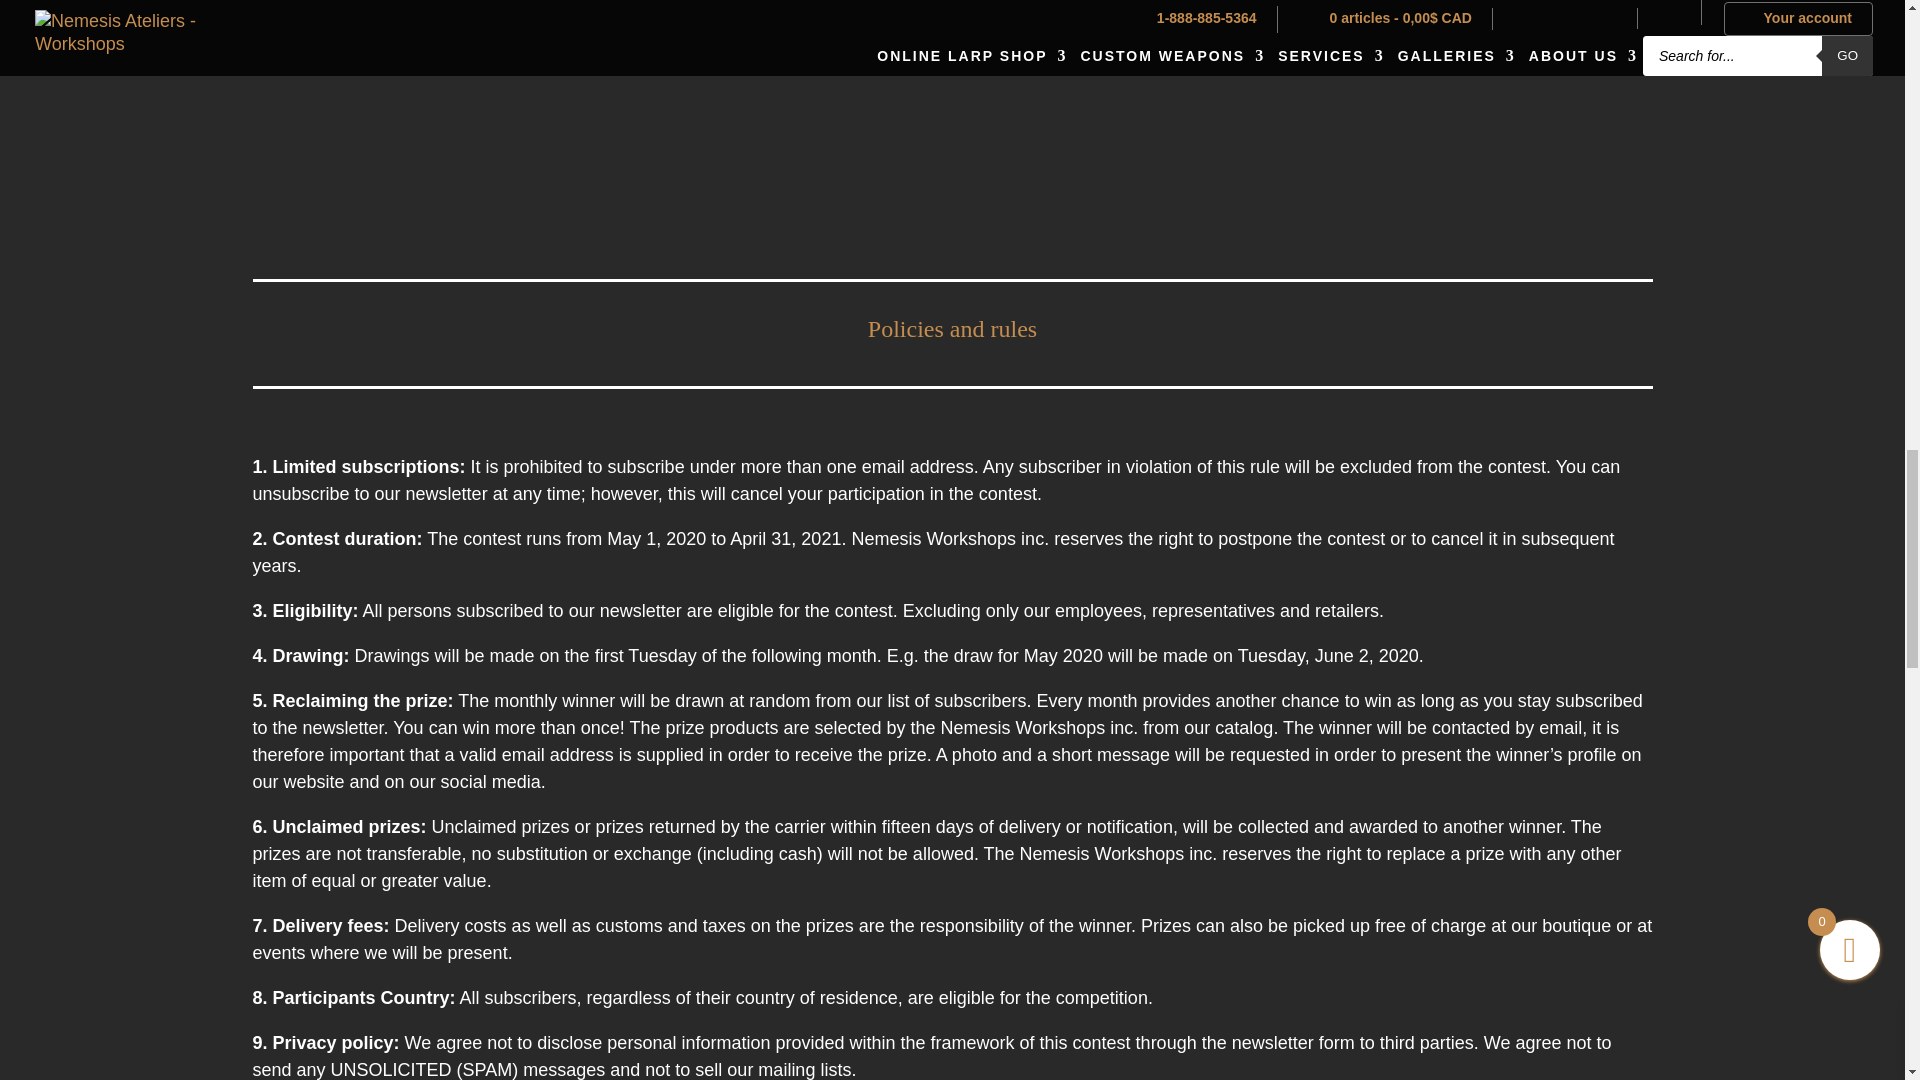  Describe the element at coordinates (591, 107) in the screenshot. I see `soldat-2` at that location.